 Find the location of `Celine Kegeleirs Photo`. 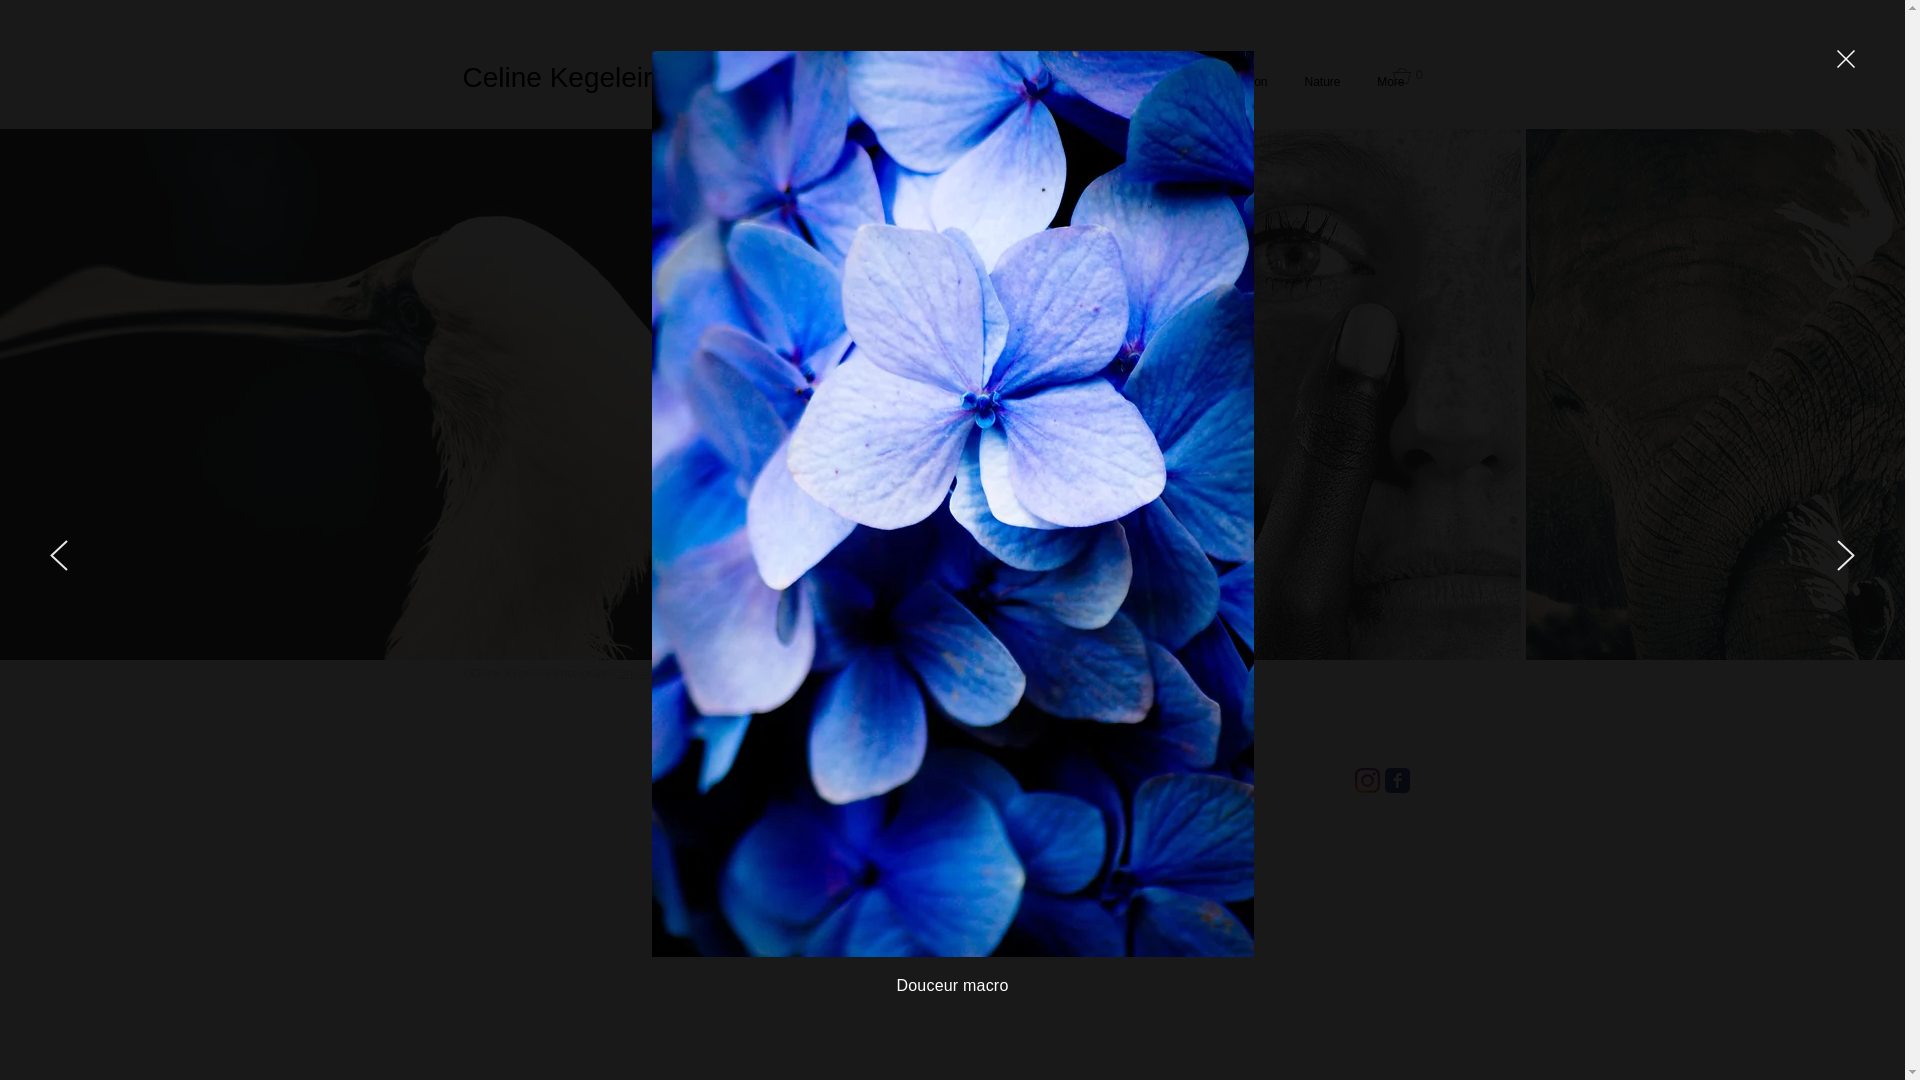

Celine Kegeleirs Photo is located at coordinates (604, 78).